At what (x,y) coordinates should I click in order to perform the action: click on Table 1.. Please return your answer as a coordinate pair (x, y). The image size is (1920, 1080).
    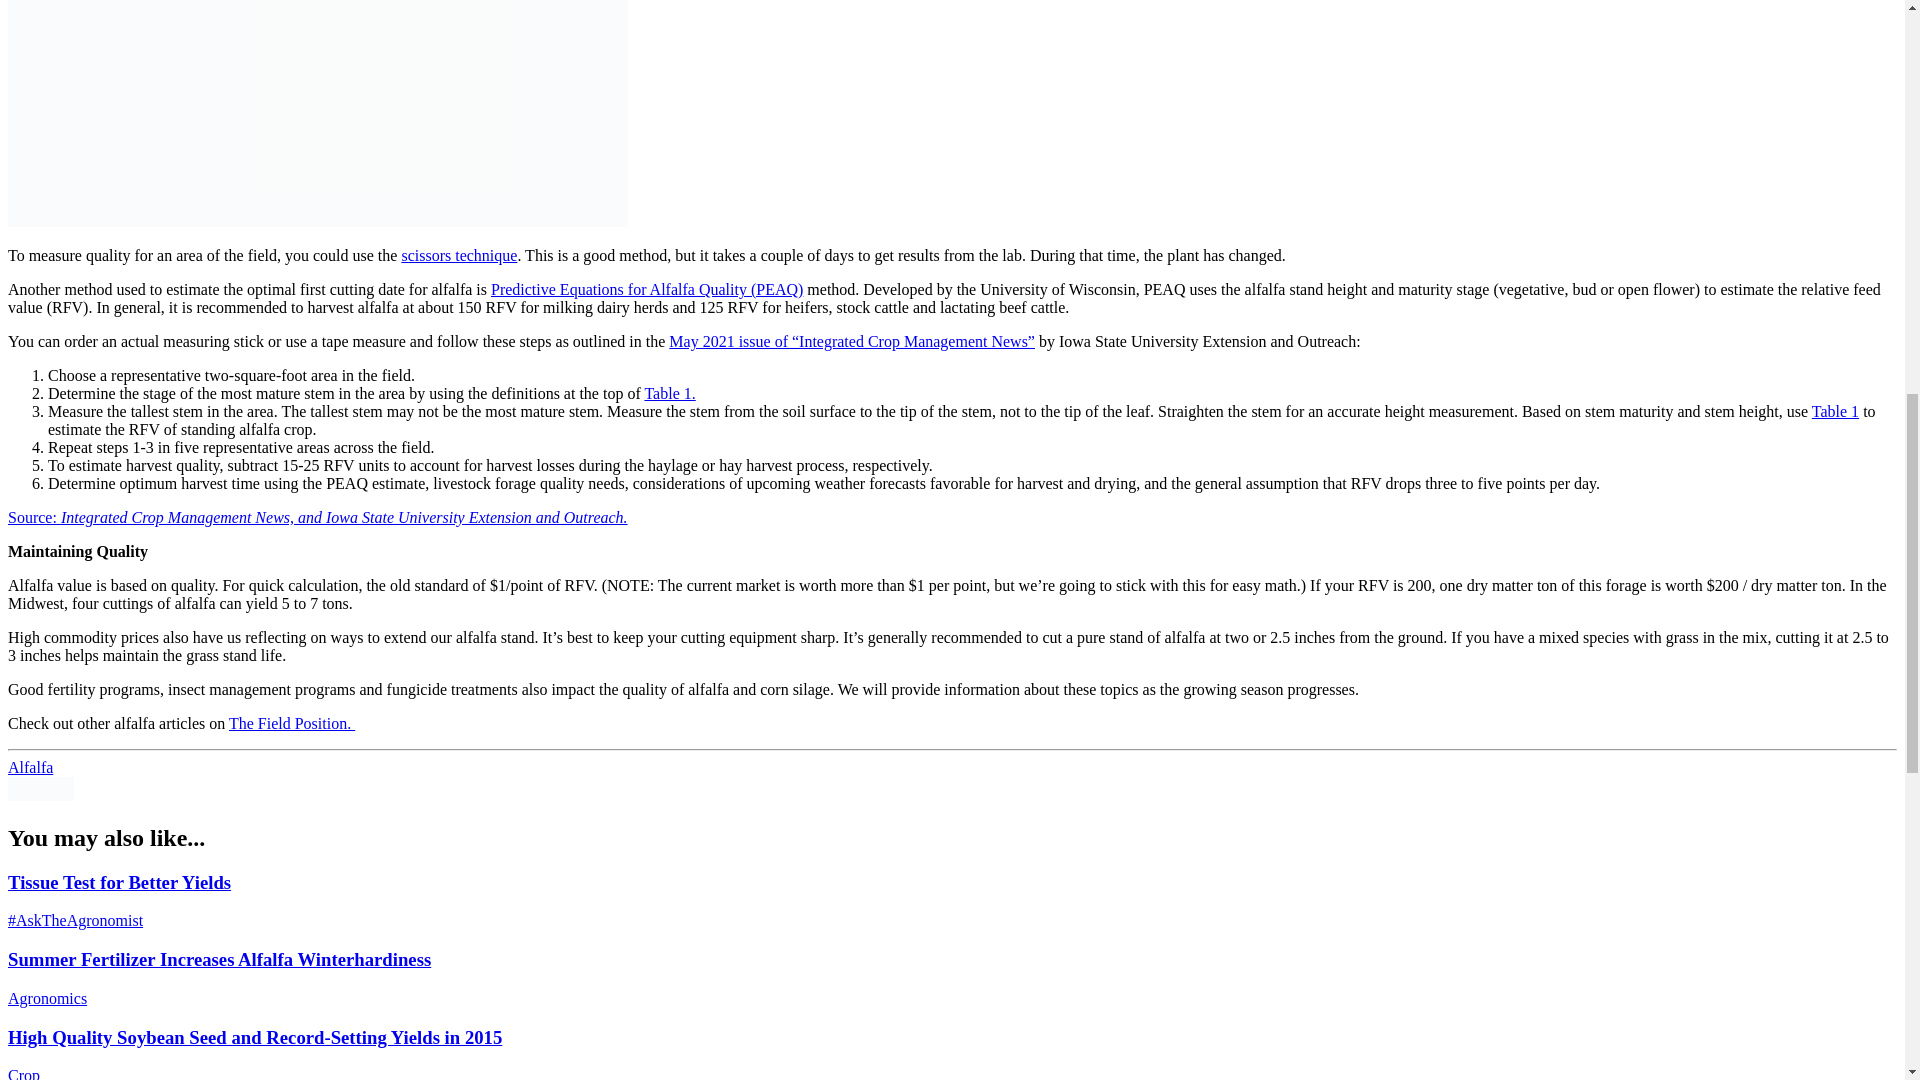
    Looking at the image, I should click on (669, 392).